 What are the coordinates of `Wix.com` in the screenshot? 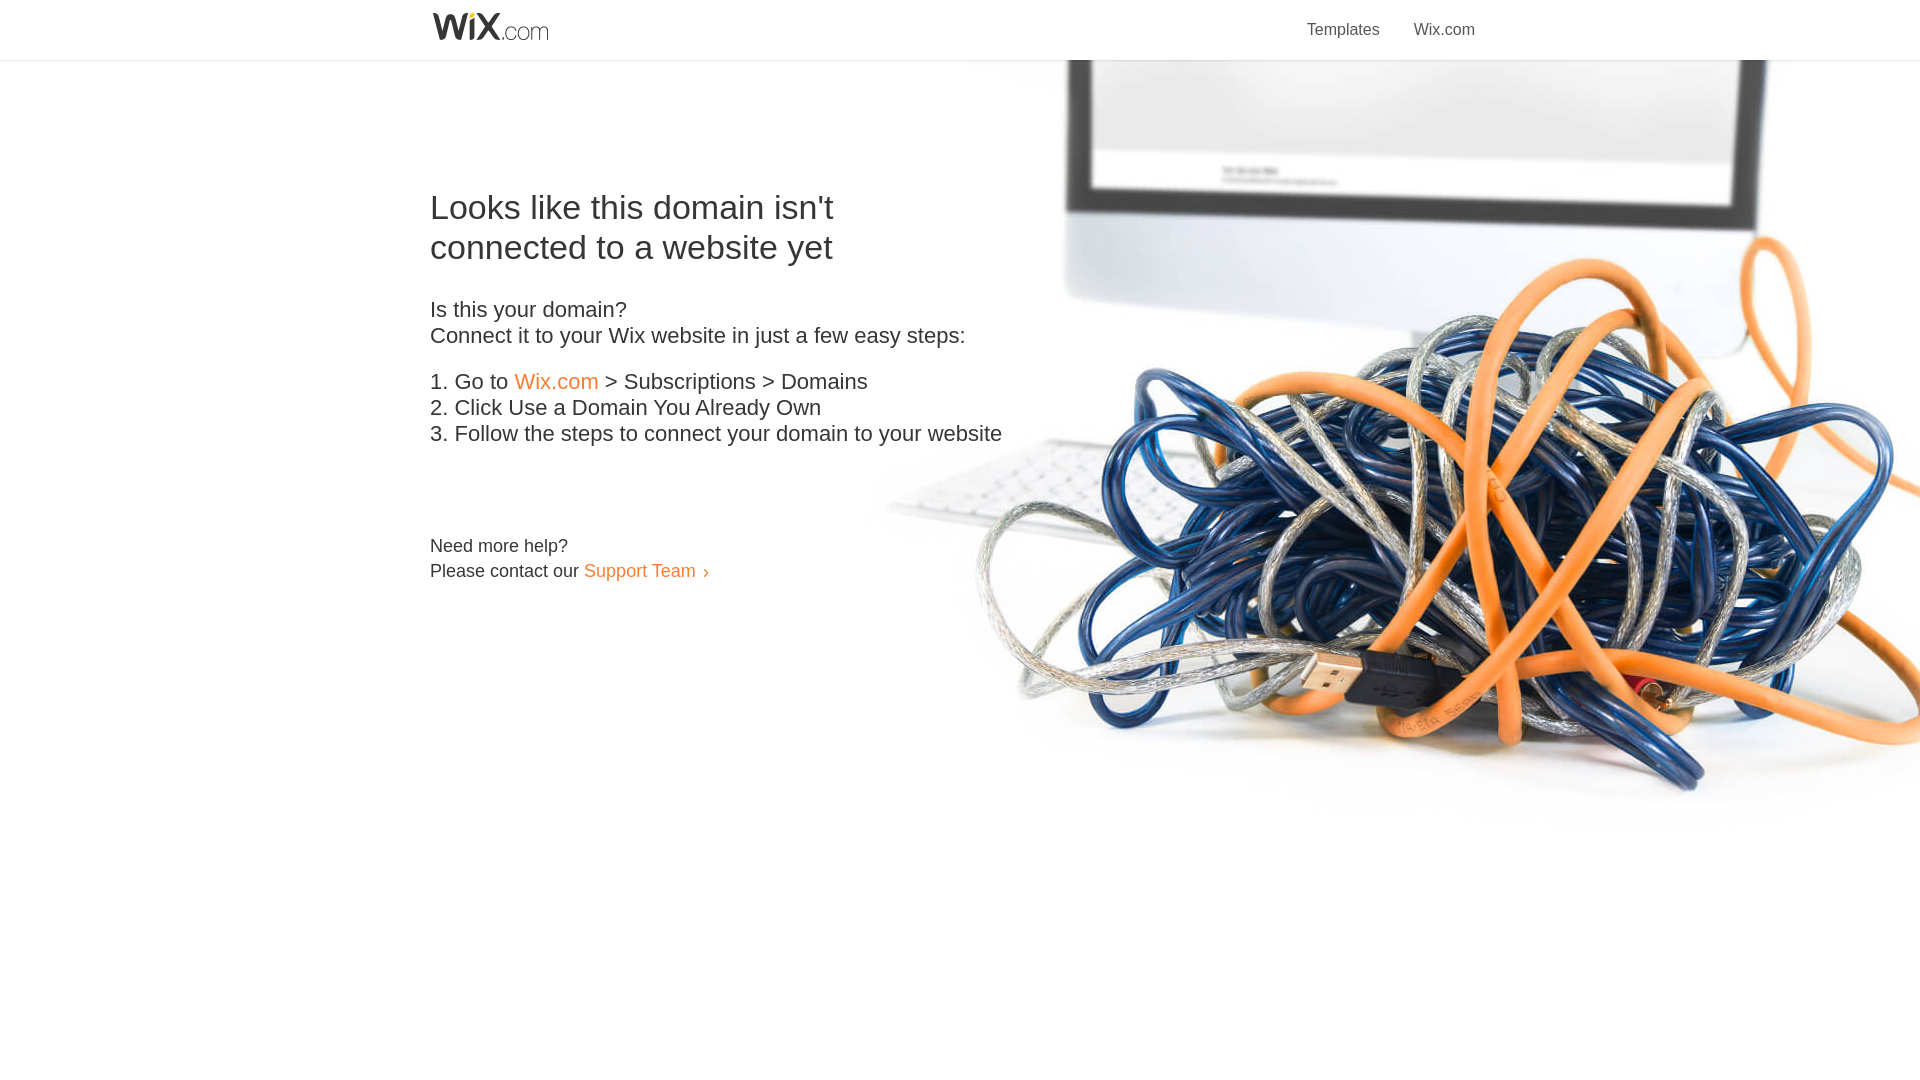 It's located at (1444, 18).